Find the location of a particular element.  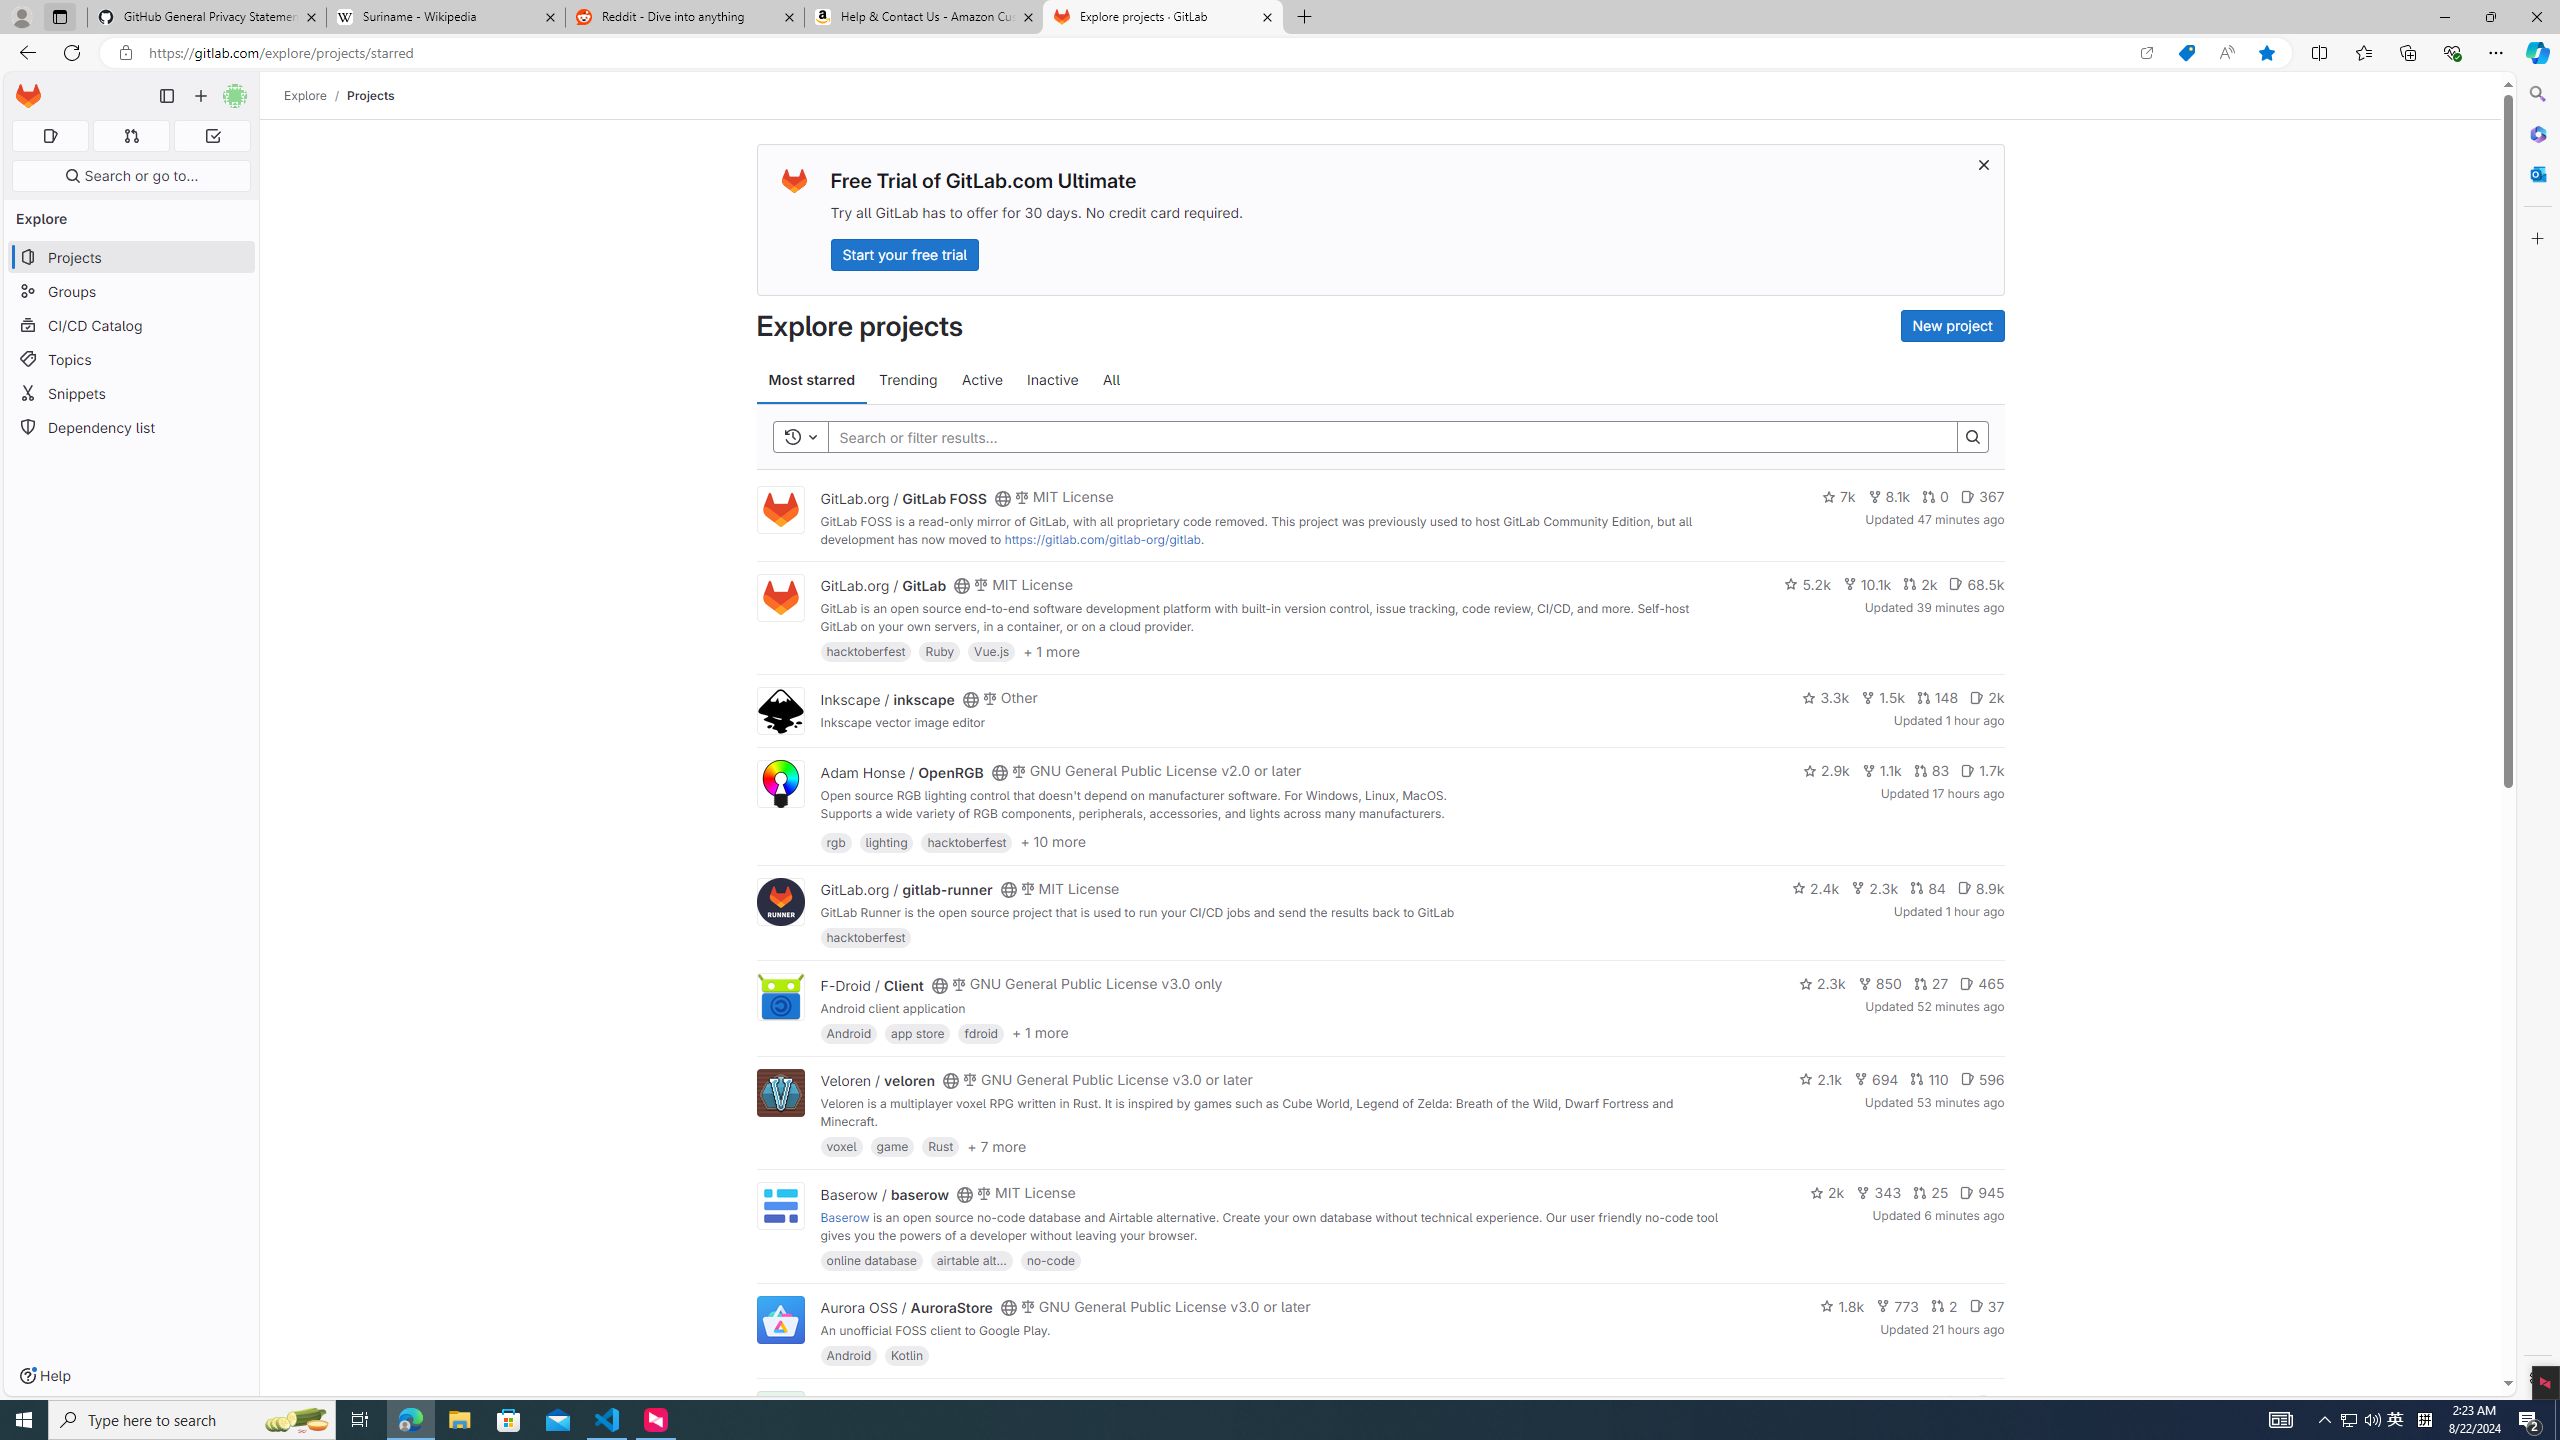

GitLab.org / GitLab is located at coordinates (883, 586).